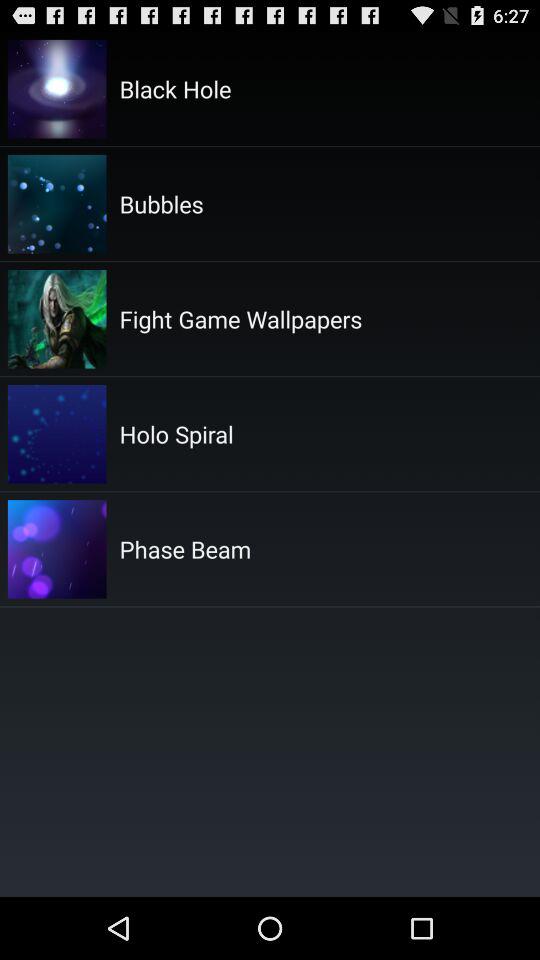  Describe the element at coordinates (176, 434) in the screenshot. I see `turn on item below the fight game wallpapers icon` at that location.